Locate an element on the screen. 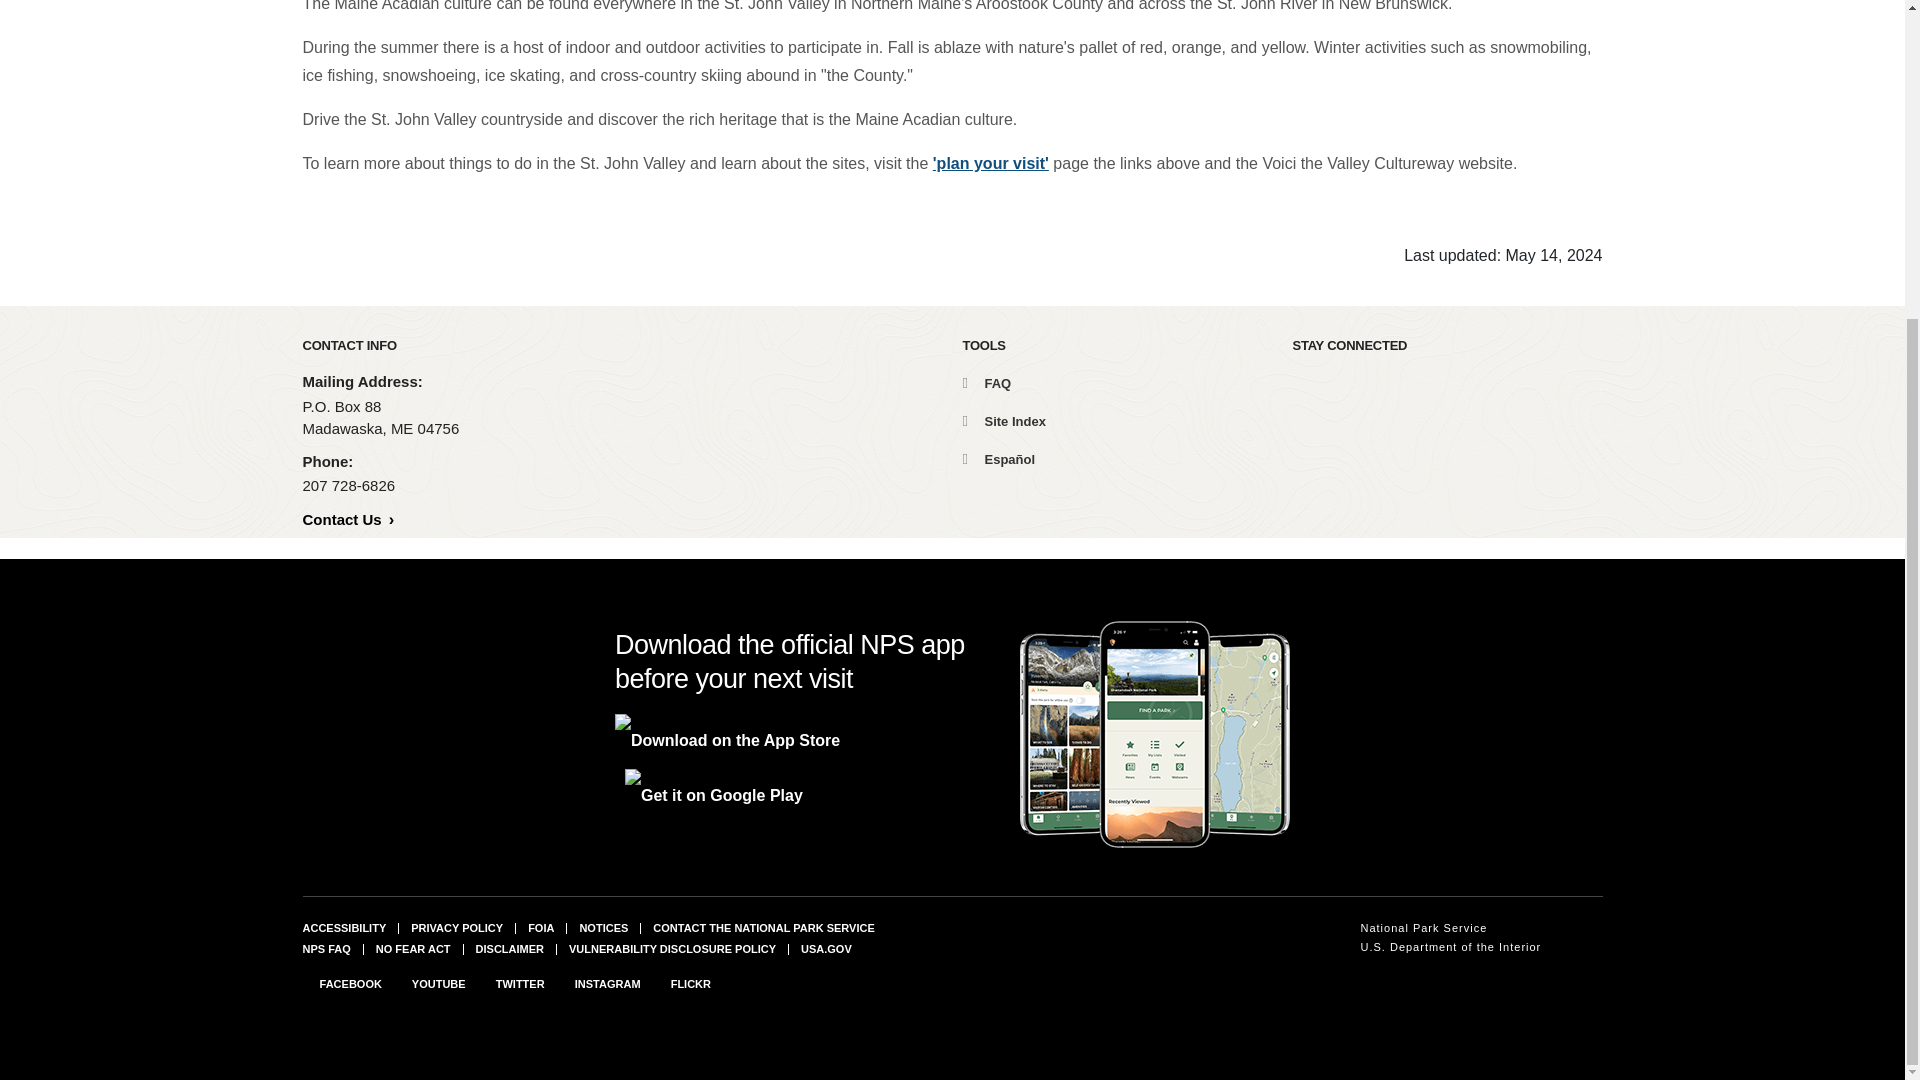  Voici the Valley Cultureway website is located at coordinates (1386, 163).